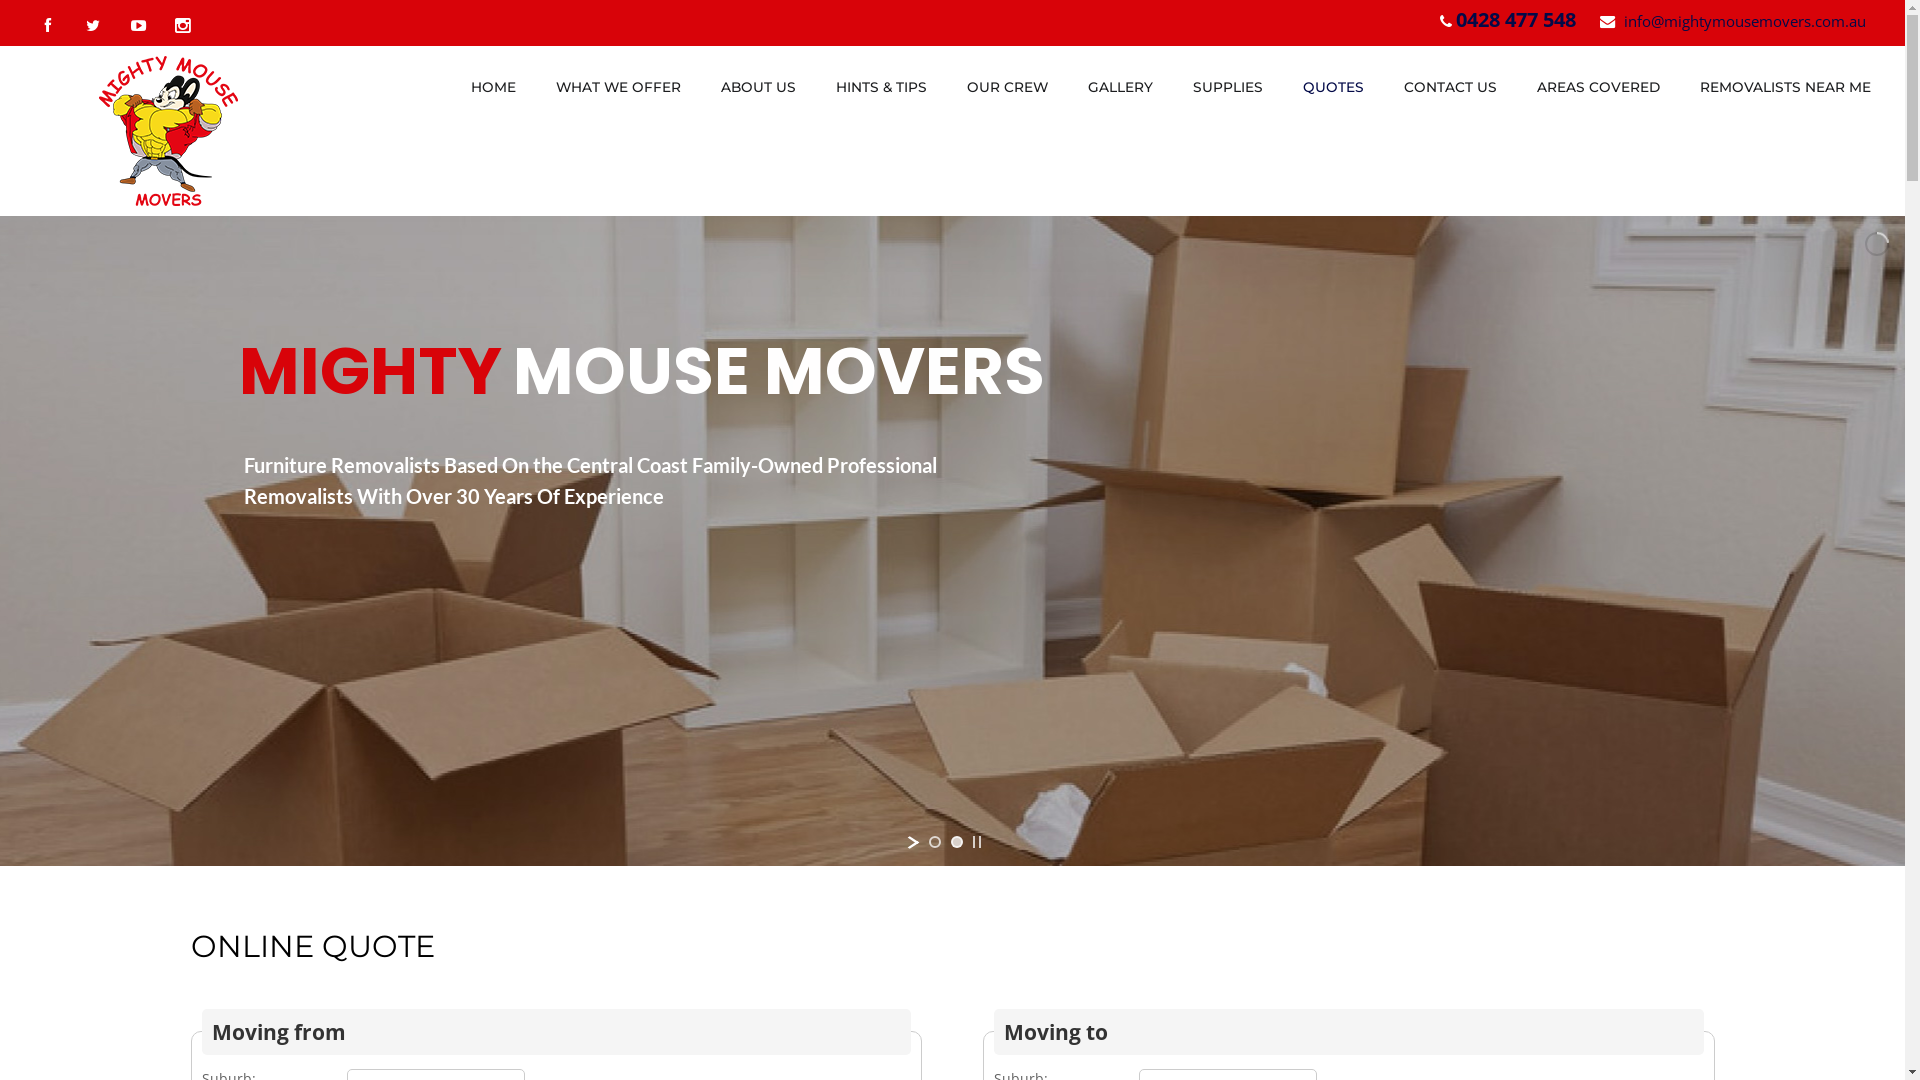 Image resolution: width=1920 pixels, height=1080 pixels. What do you see at coordinates (494, 87) in the screenshot?
I see `HOME` at bounding box center [494, 87].